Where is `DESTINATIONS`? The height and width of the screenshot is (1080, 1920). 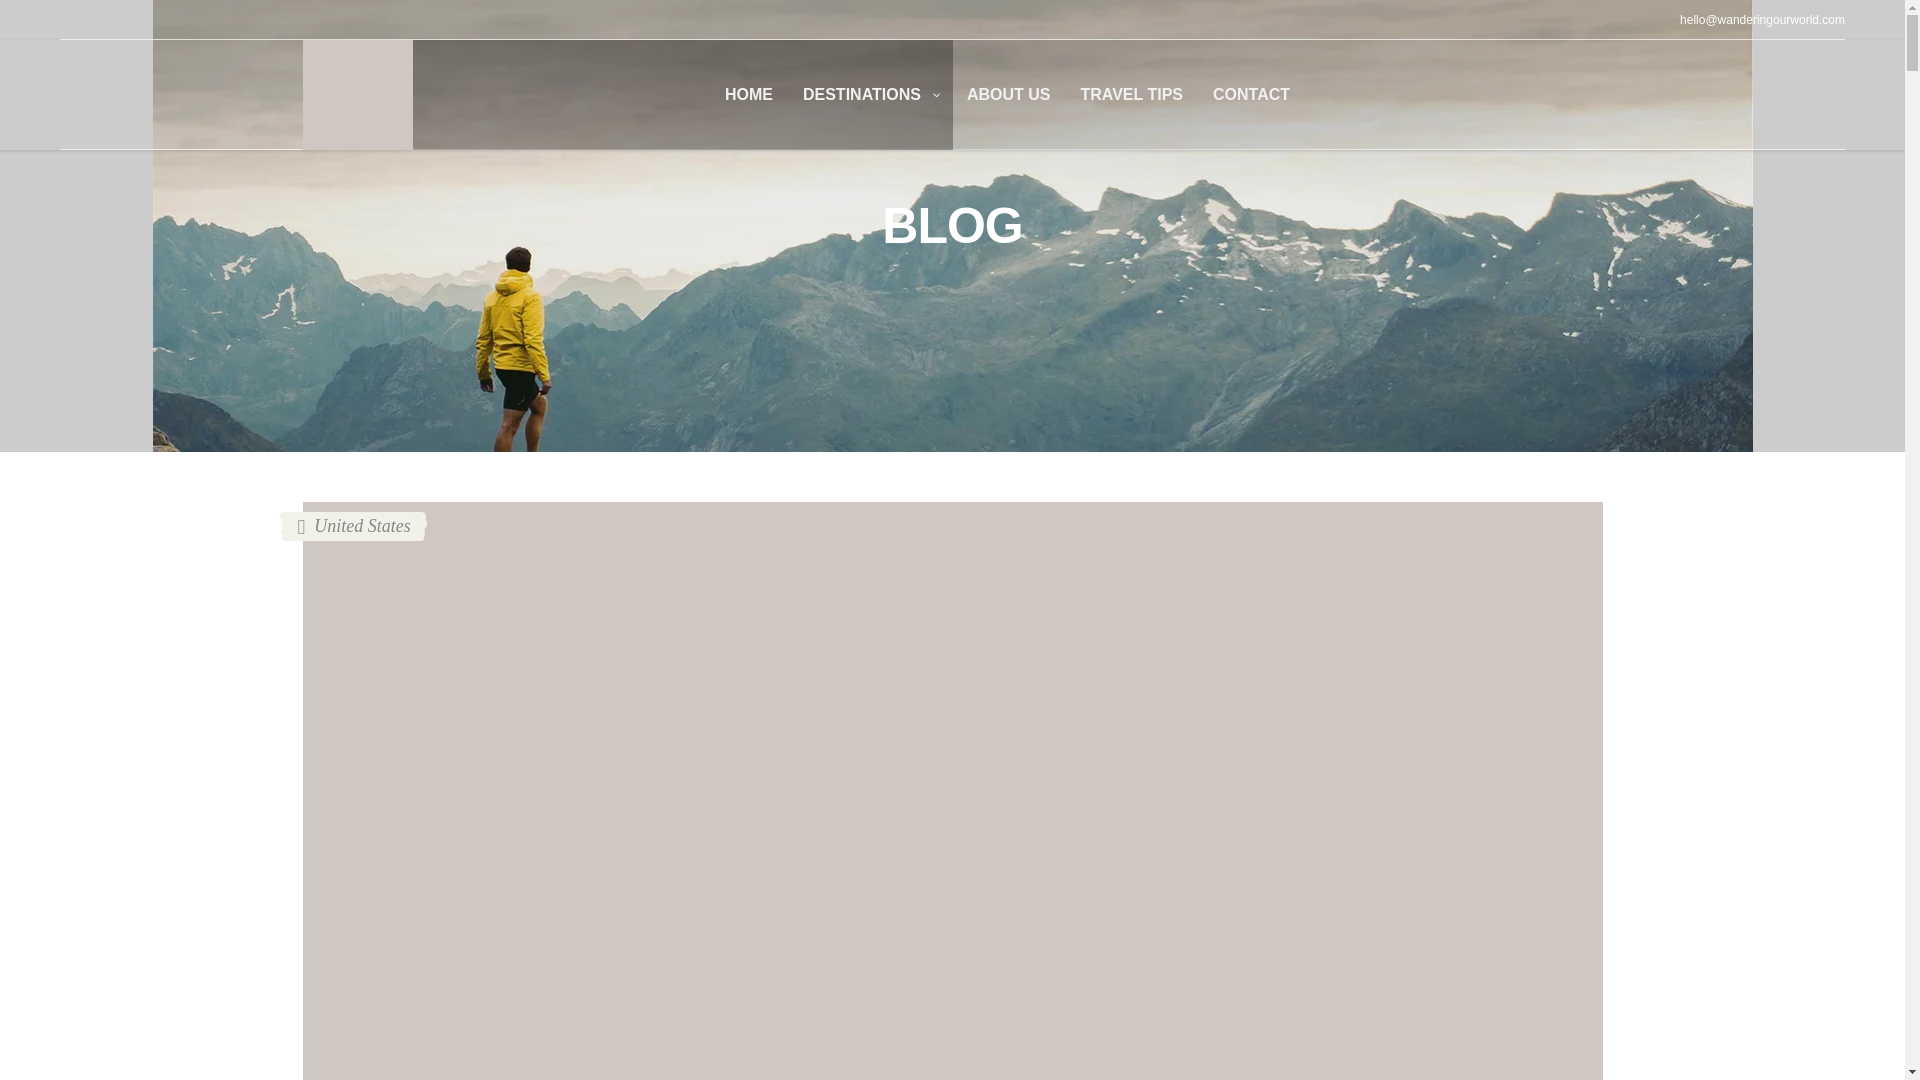 DESTINATIONS is located at coordinates (870, 94).